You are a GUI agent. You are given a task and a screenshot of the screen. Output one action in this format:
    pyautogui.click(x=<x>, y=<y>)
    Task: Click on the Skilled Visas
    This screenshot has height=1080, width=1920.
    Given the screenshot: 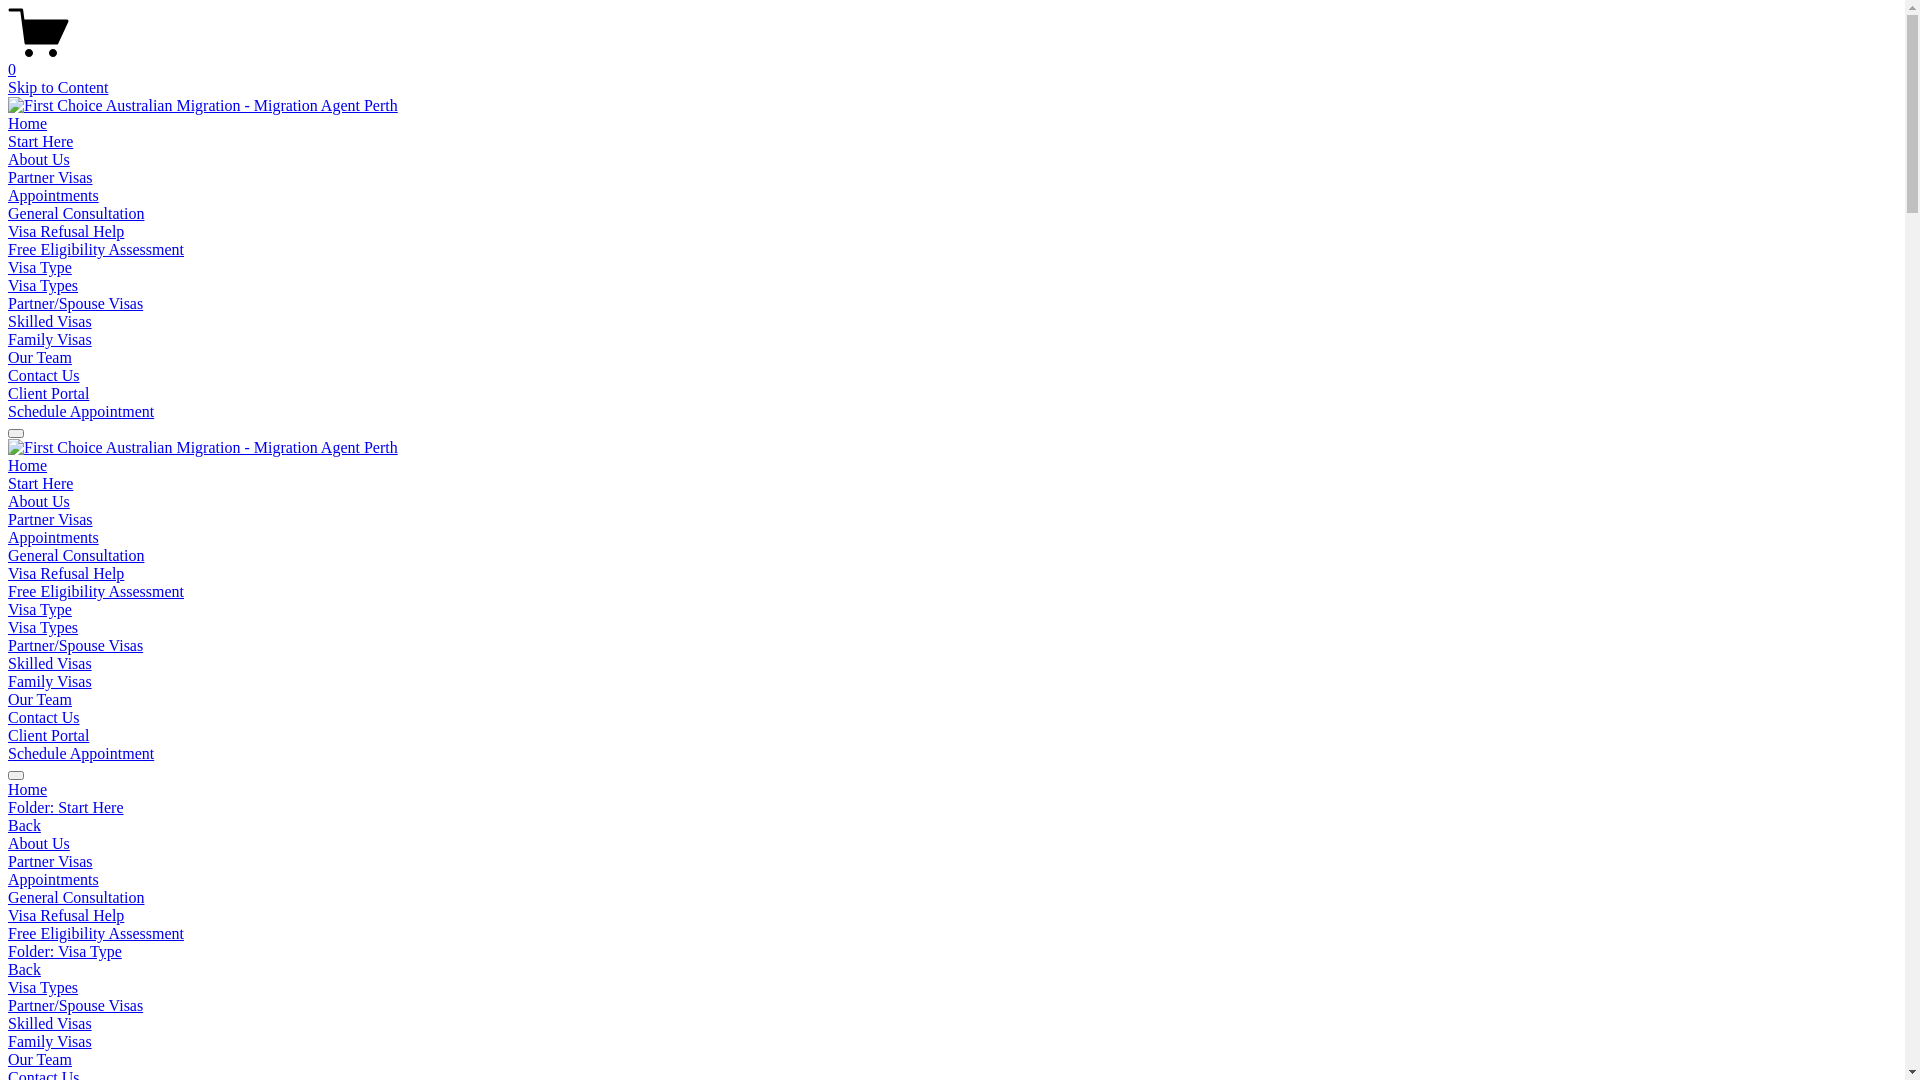 What is the action you would take?
    pyautogui.click(x=50, y=322)
    